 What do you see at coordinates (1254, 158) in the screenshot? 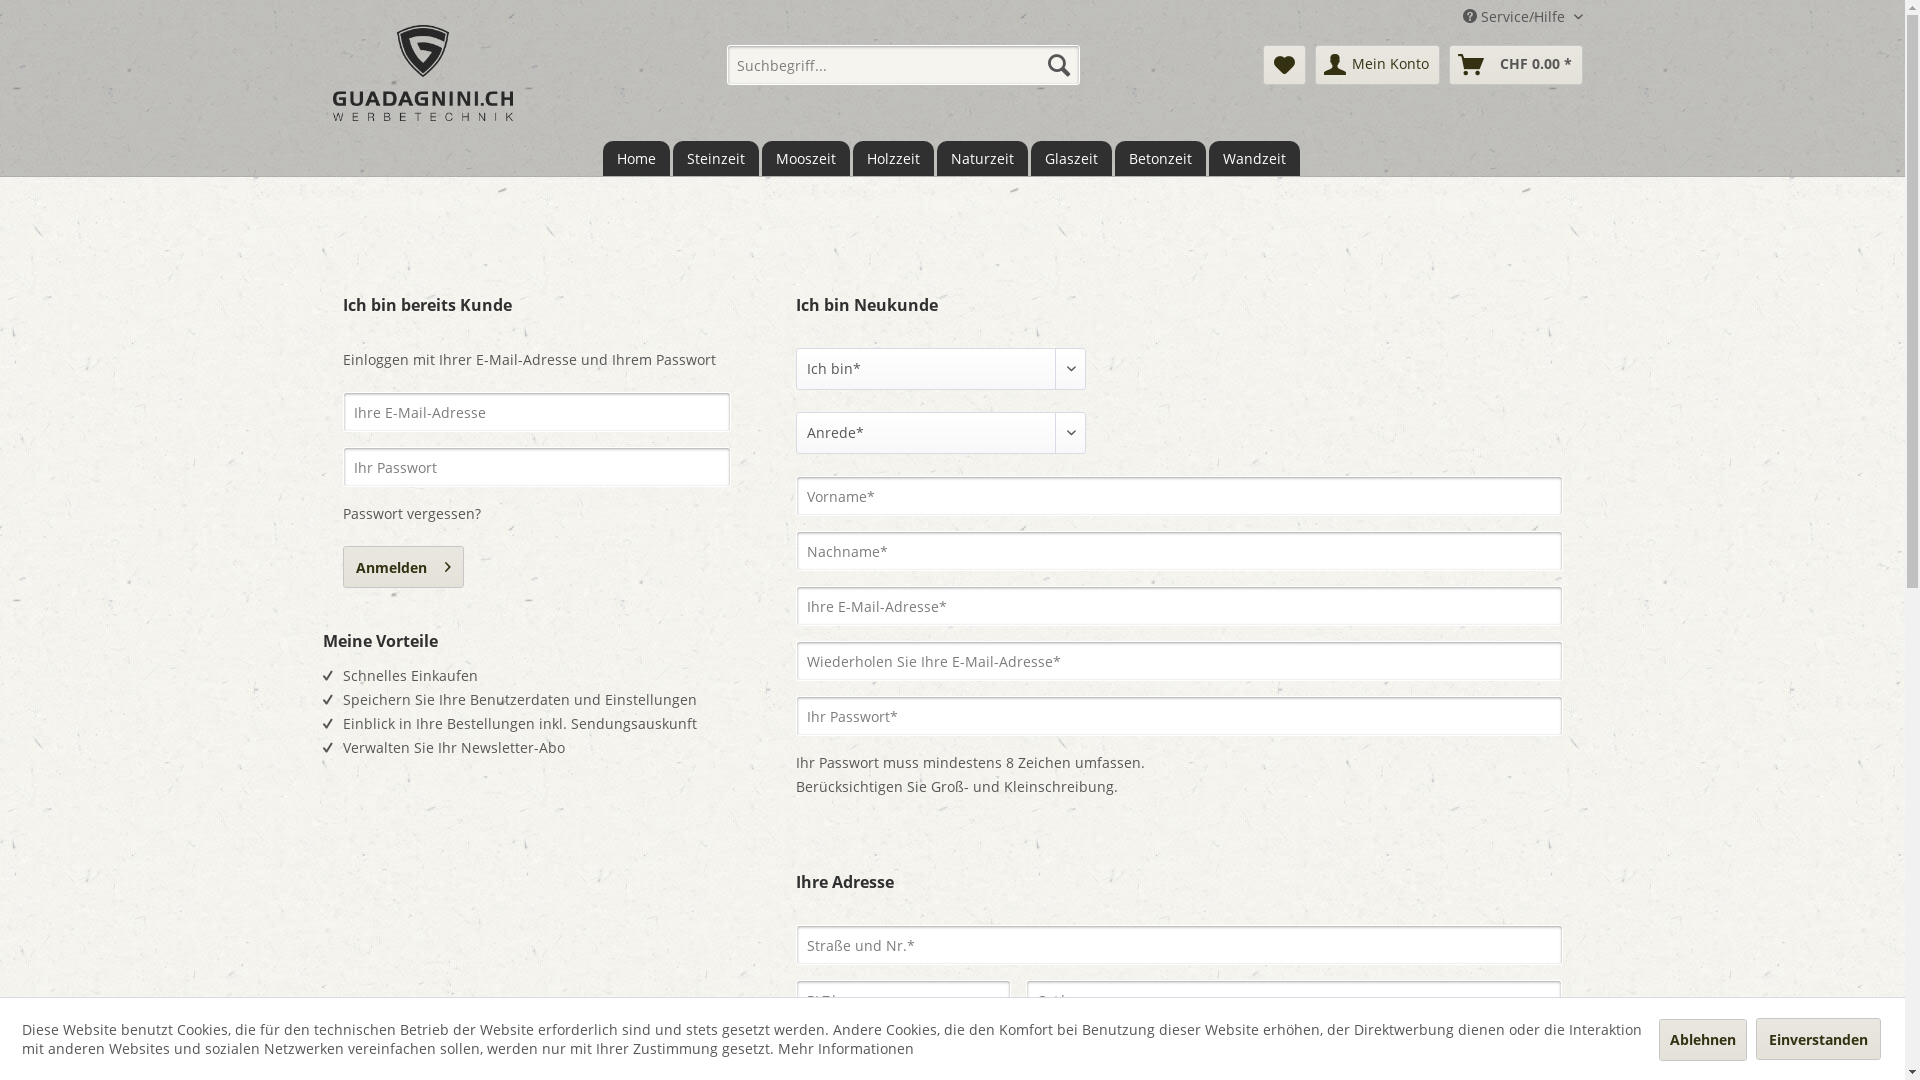
I see `Wandzeit` at bounding box center [1254, 158].